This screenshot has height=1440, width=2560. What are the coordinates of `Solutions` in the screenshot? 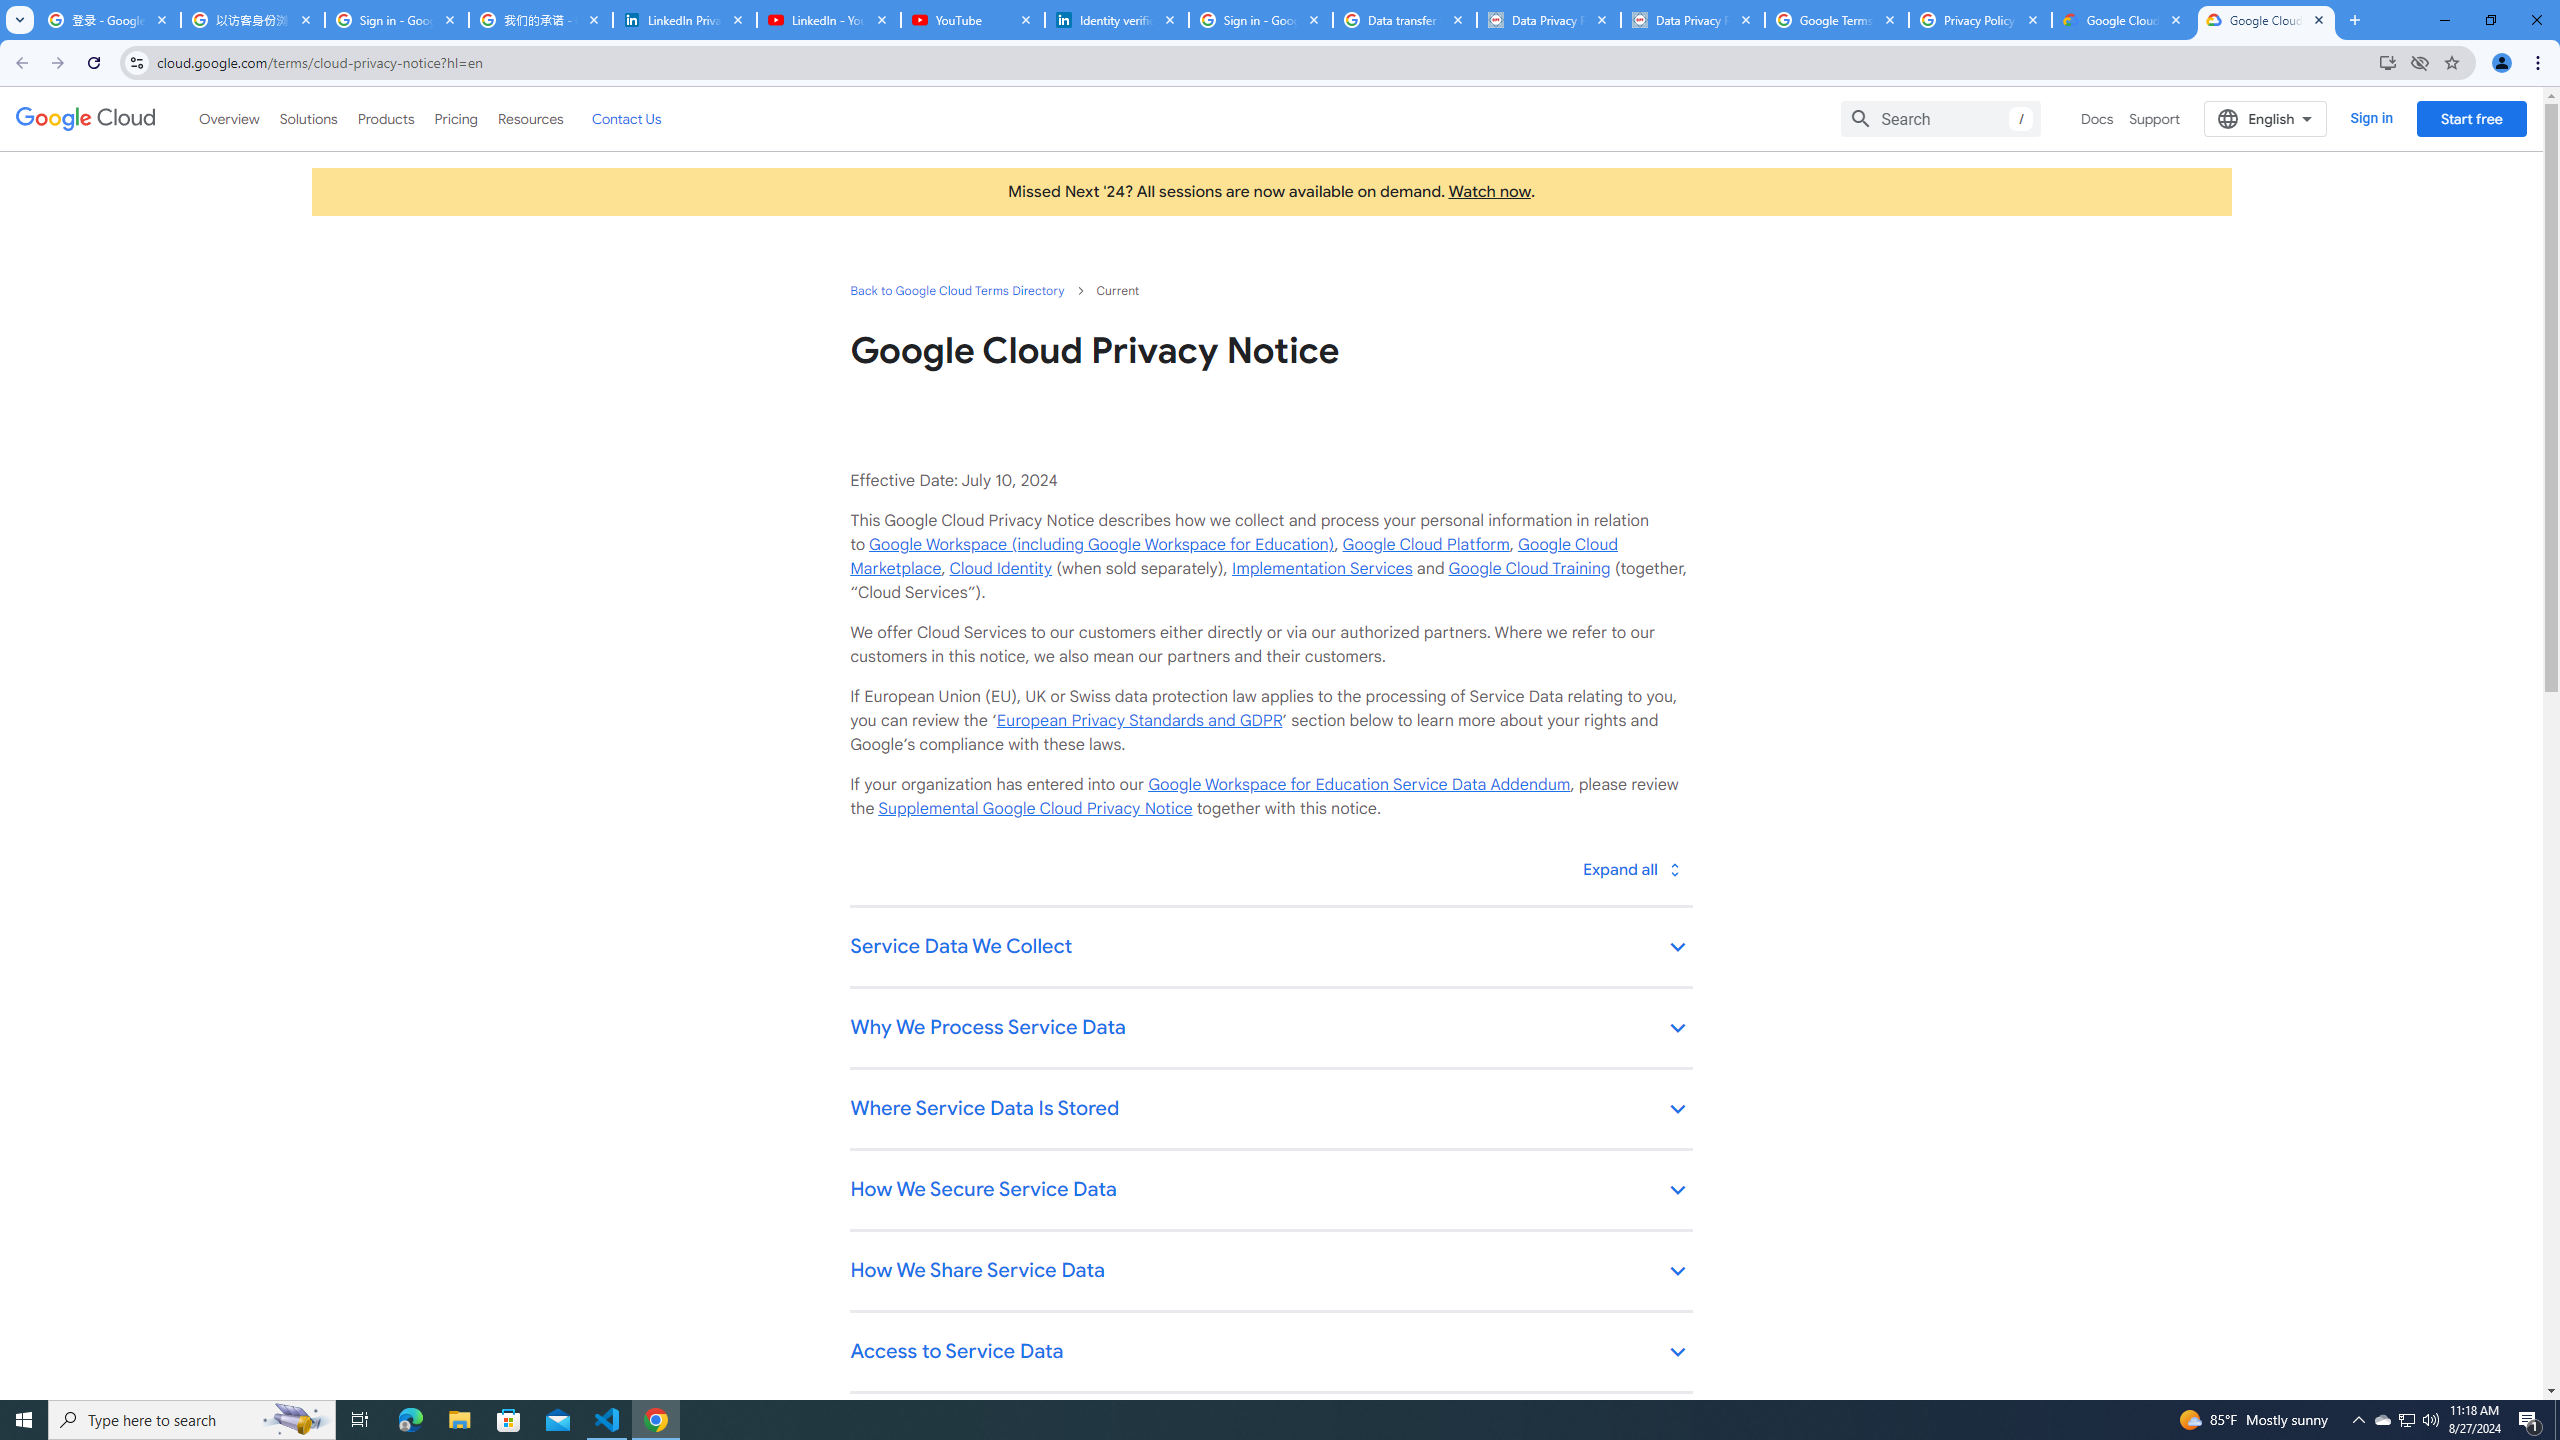 It's located at (308, 118).